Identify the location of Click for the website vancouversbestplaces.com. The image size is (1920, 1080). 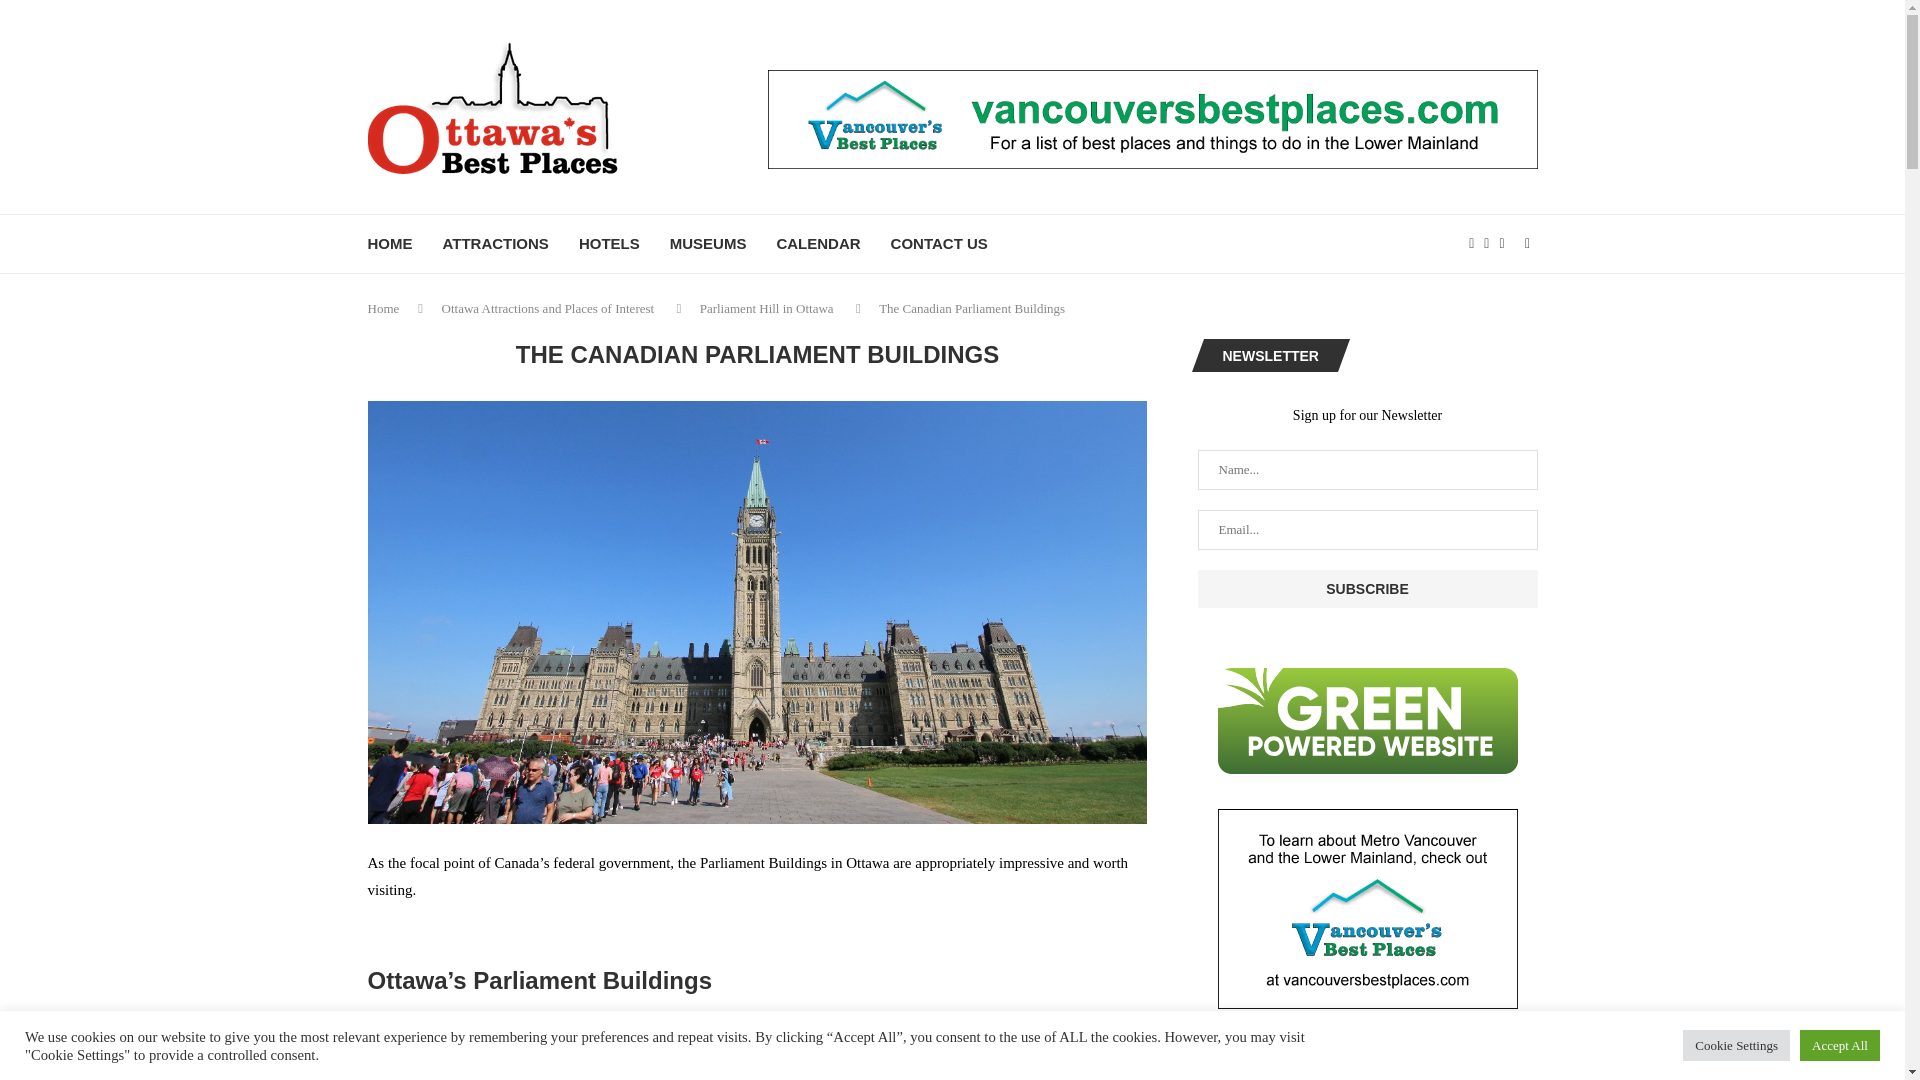
(1152, 106).